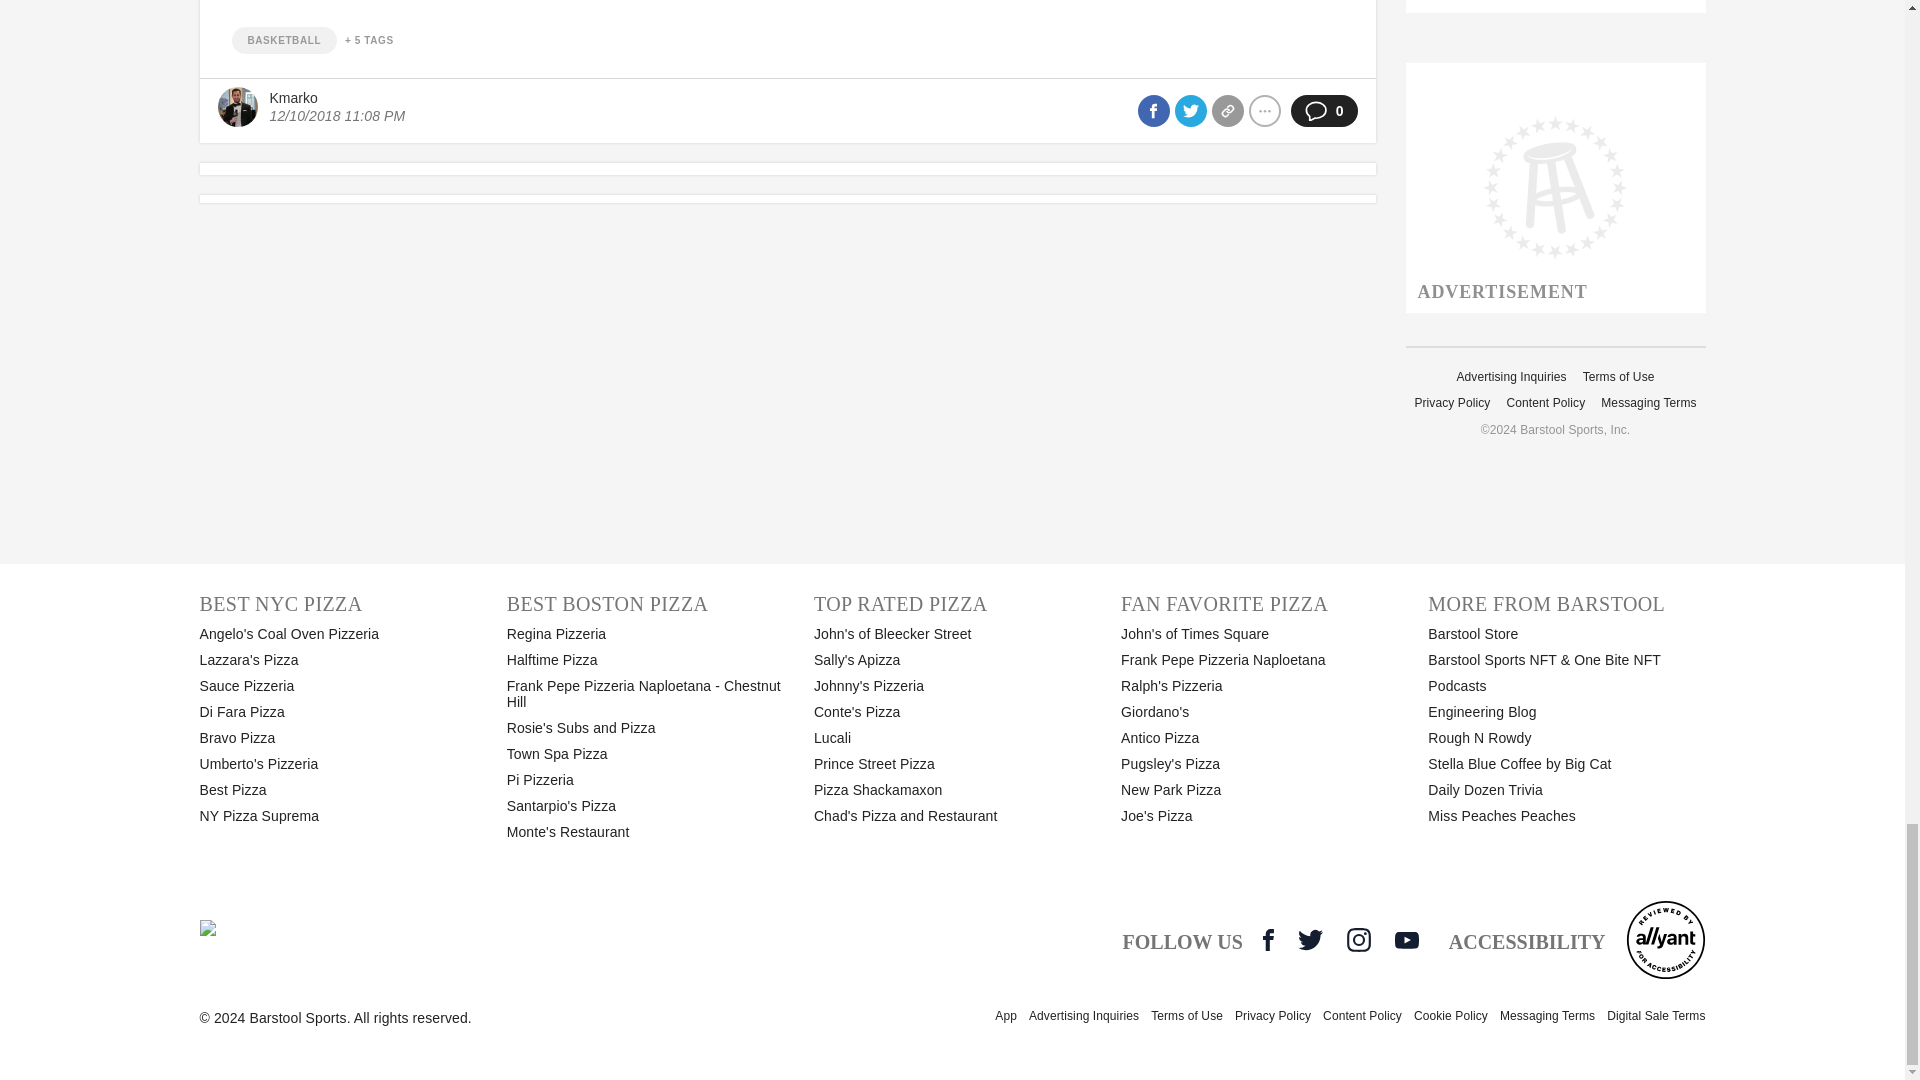  What do you see at coordinates (1310, 939) in the screenshot?
I see `Twitter Icon` at bounding box center [1310, 939].